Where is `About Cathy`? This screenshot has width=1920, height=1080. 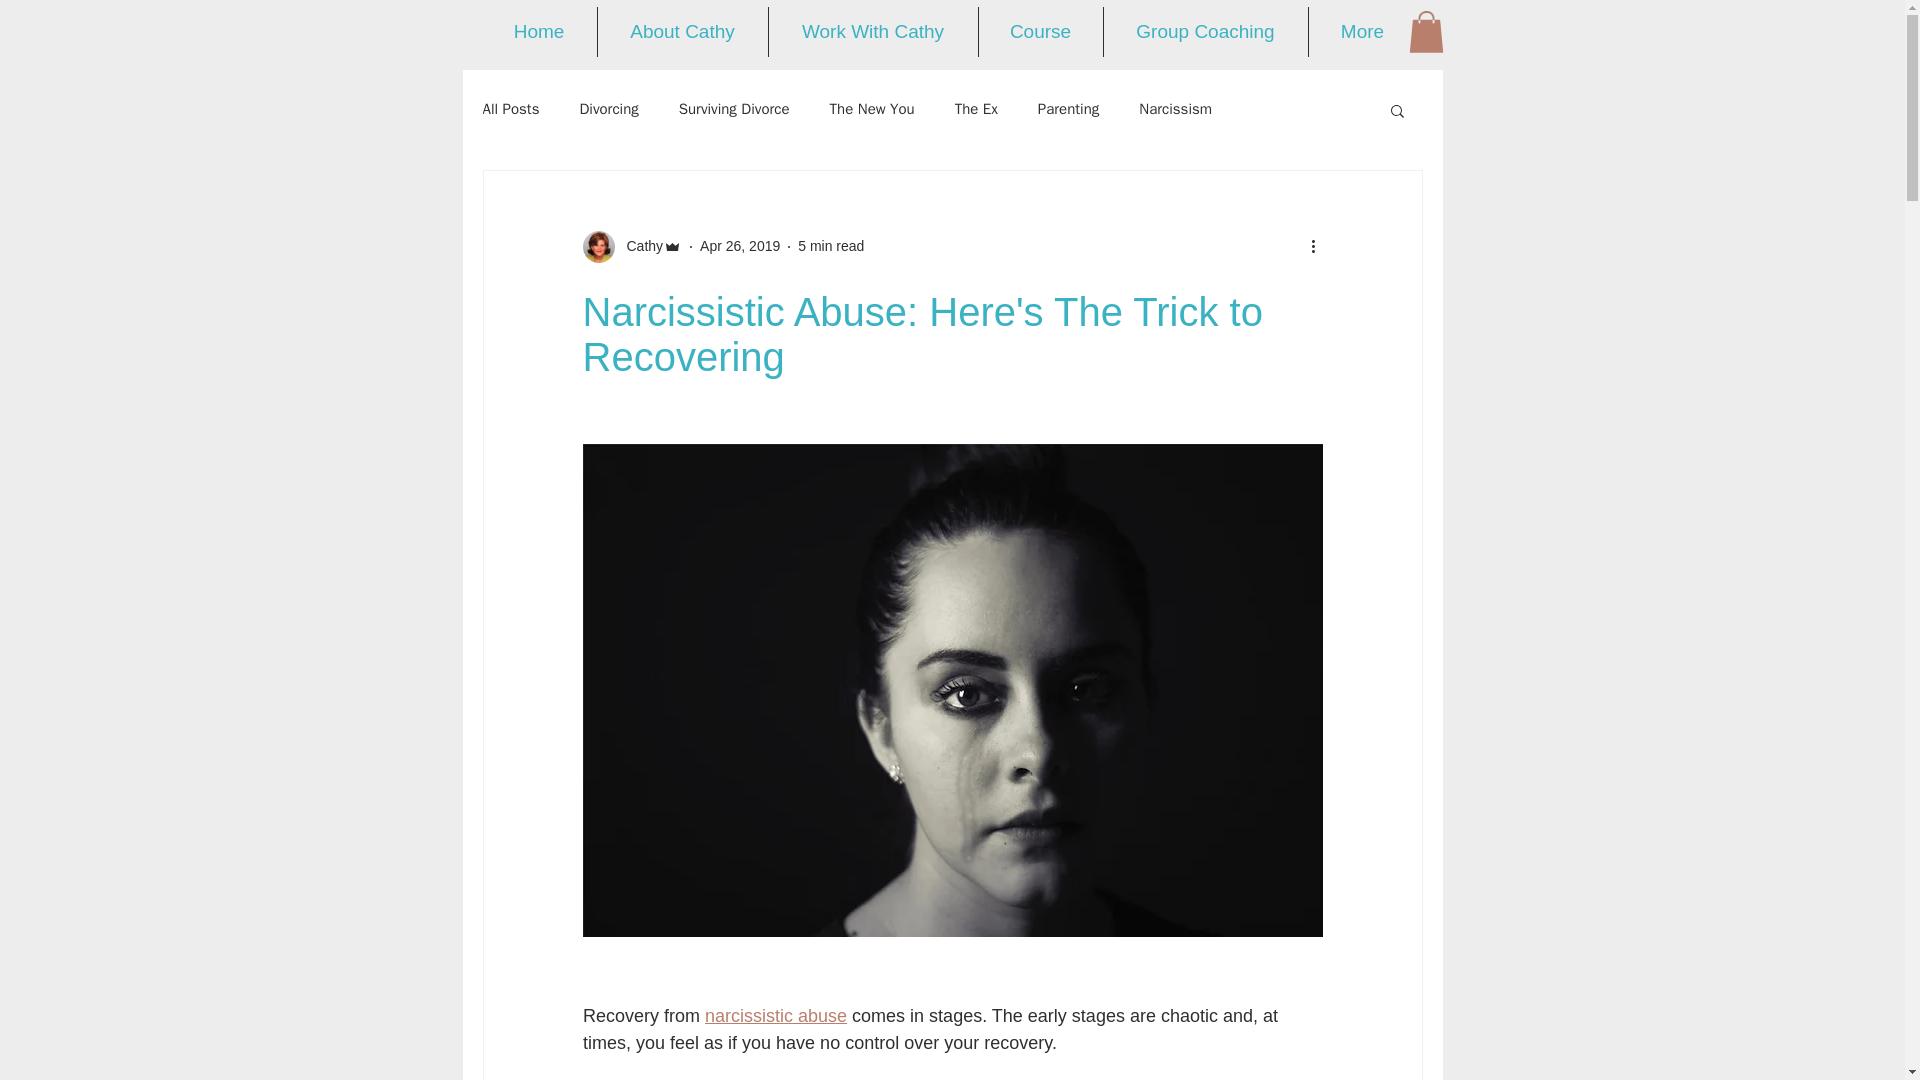
About Cathy is located at coordinates (682, 32).